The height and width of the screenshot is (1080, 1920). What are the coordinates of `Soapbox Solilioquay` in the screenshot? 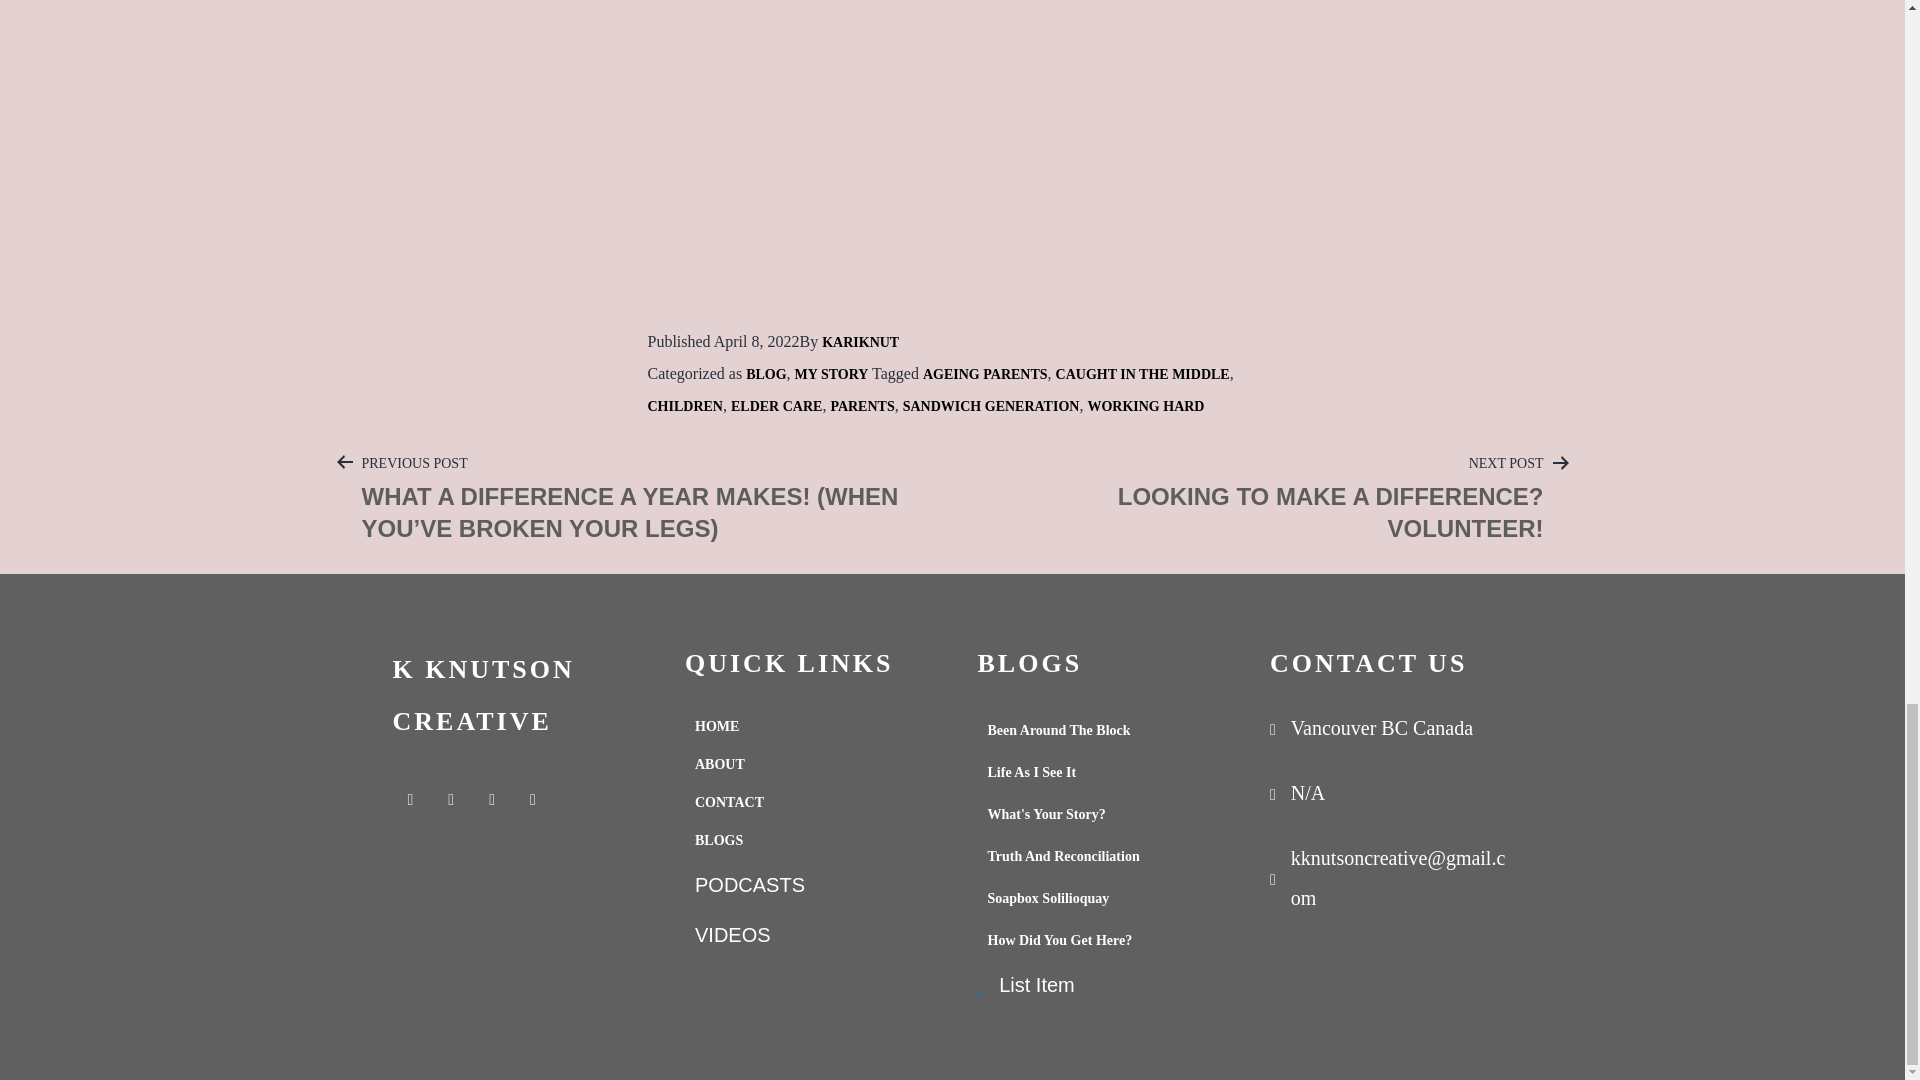 It's located at (1099, 899).